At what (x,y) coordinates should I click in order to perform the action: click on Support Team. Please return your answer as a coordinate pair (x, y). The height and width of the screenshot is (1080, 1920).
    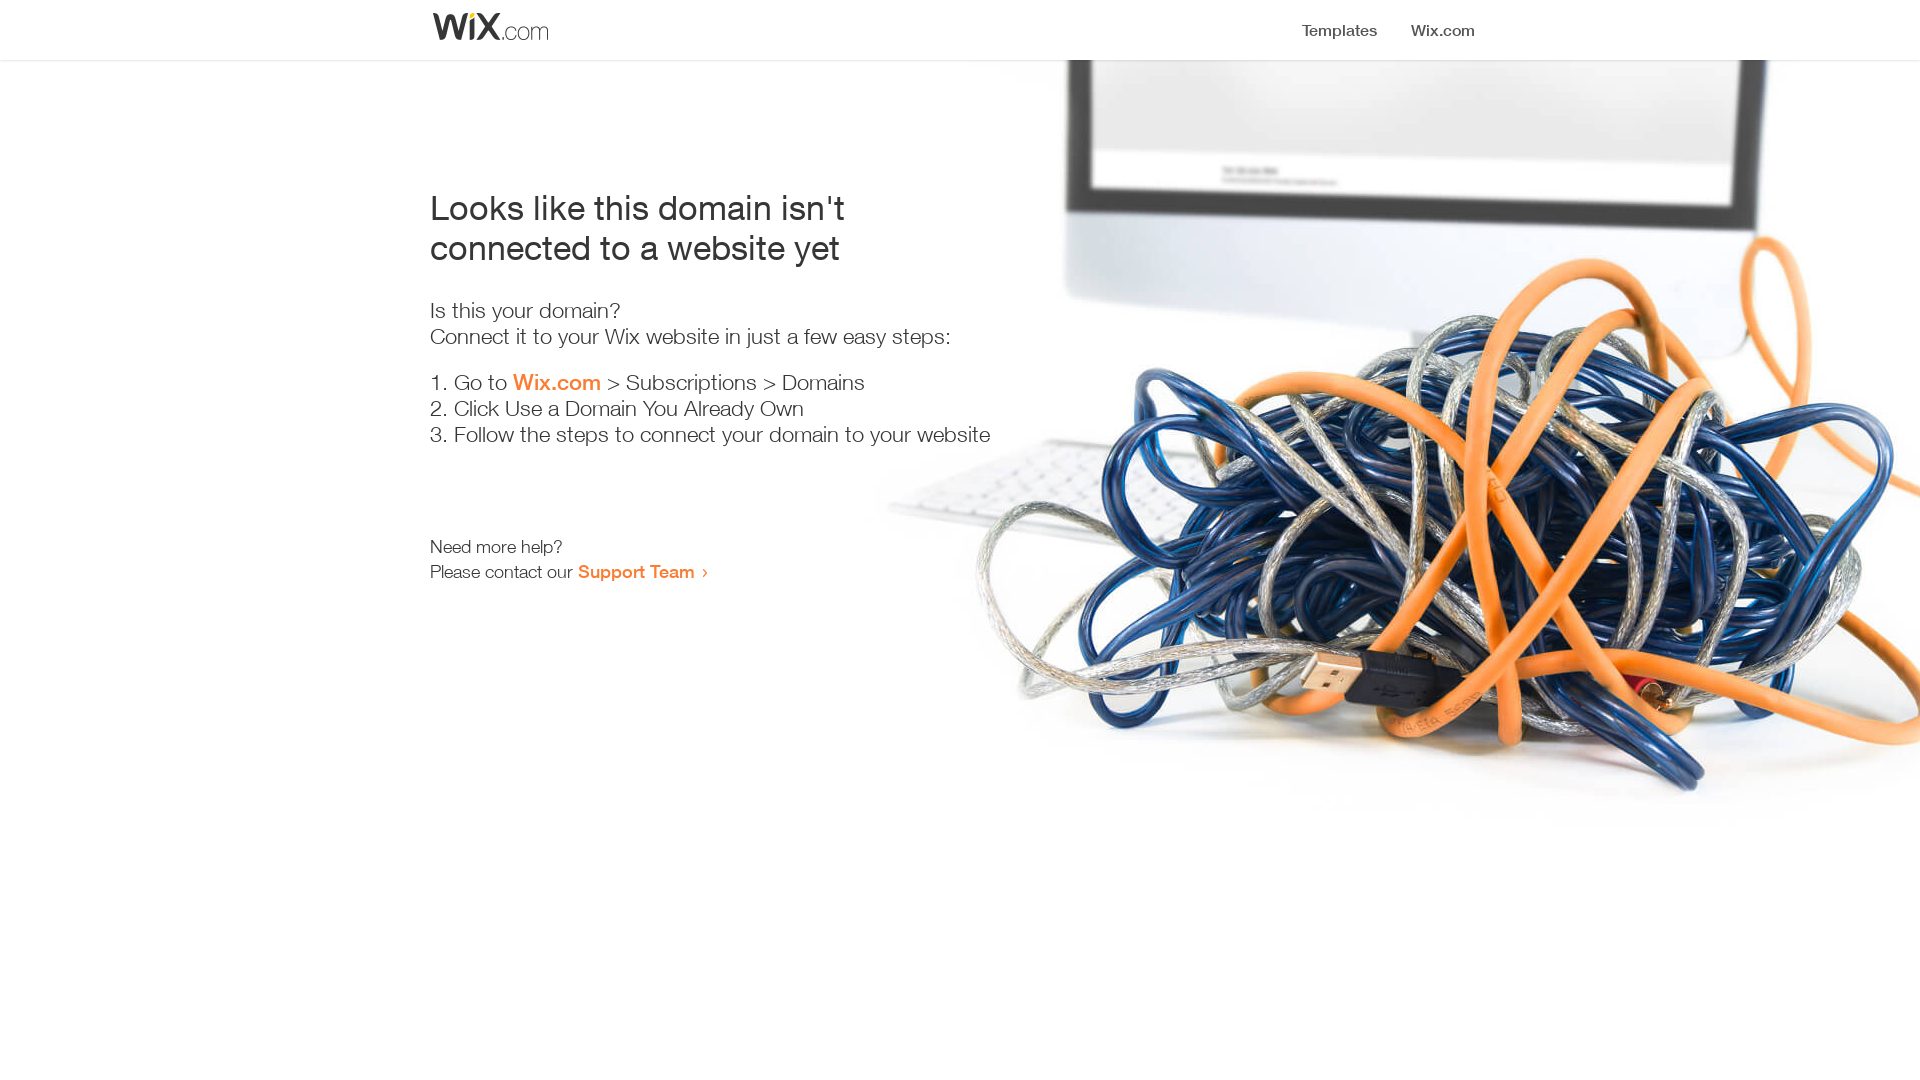
    Looking at the image, I should click on (636, 571).